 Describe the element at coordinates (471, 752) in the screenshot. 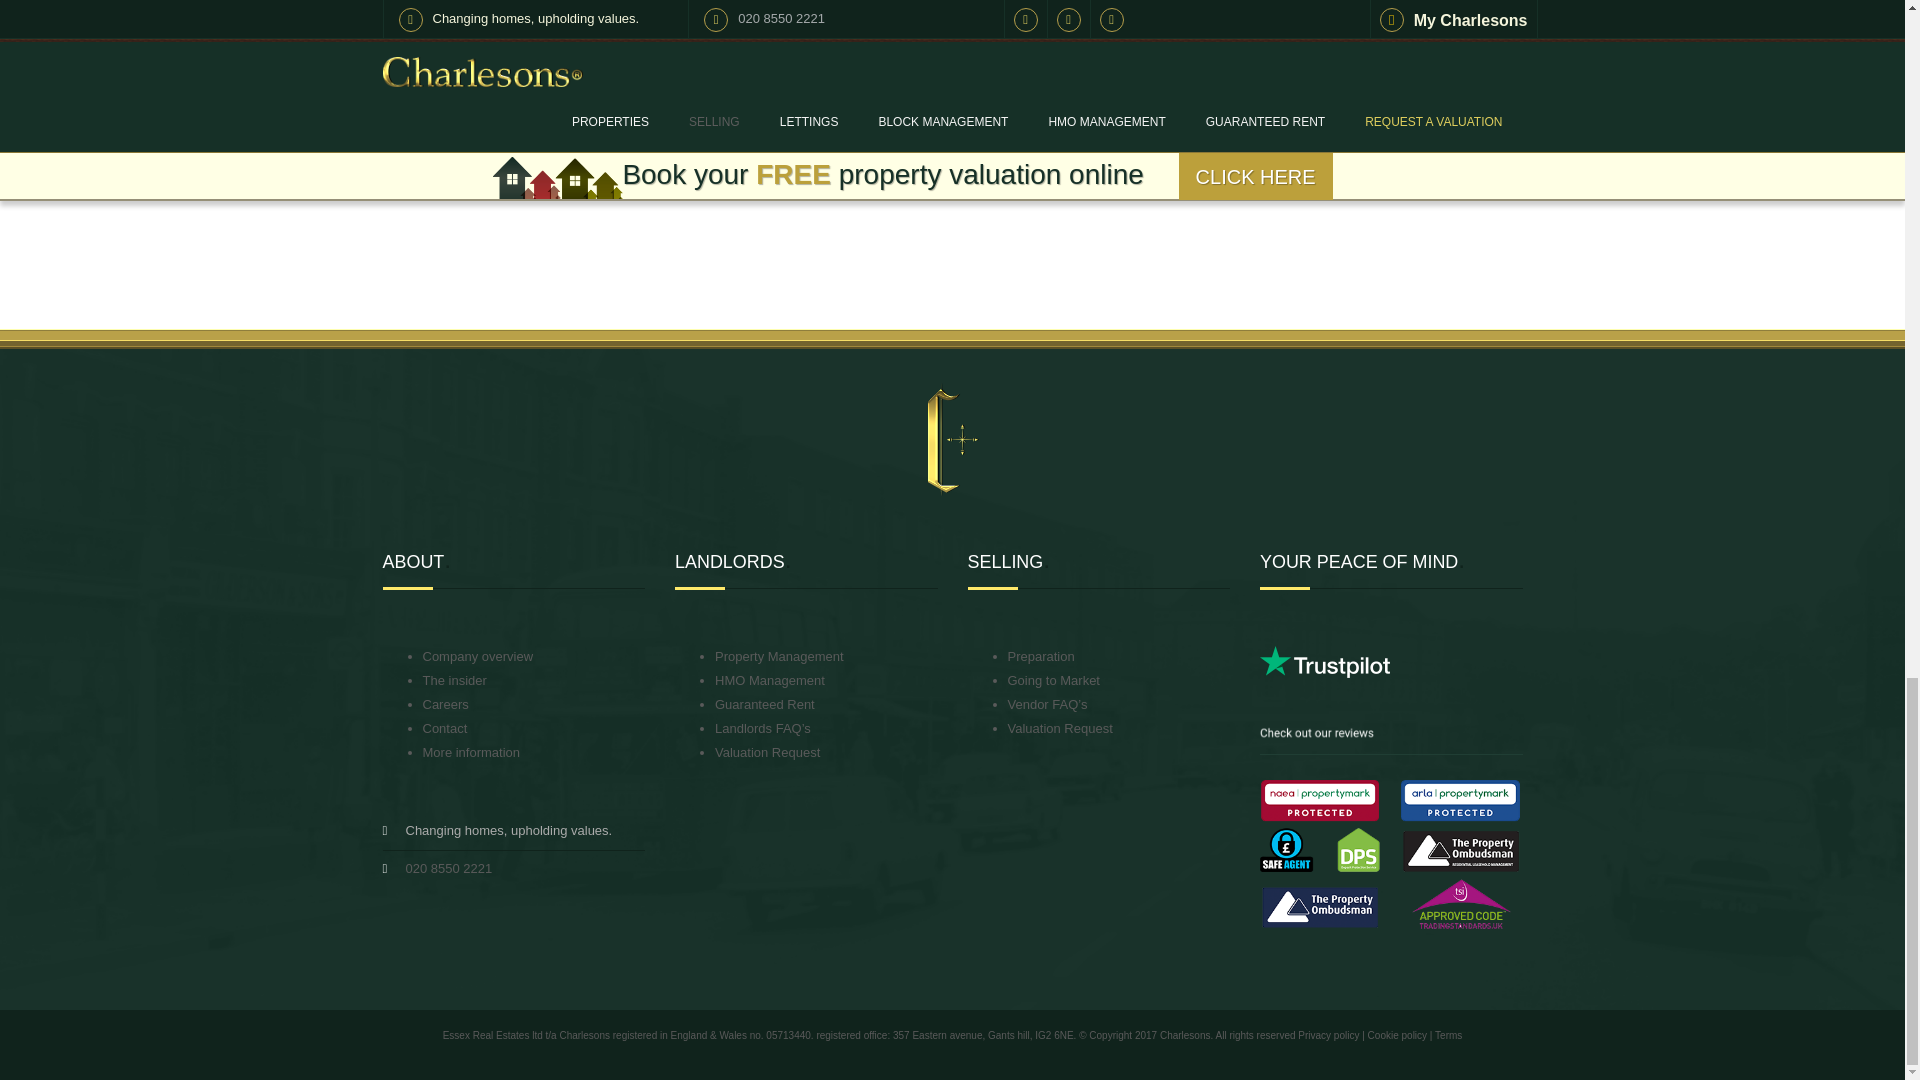

I see `More information` at that location.